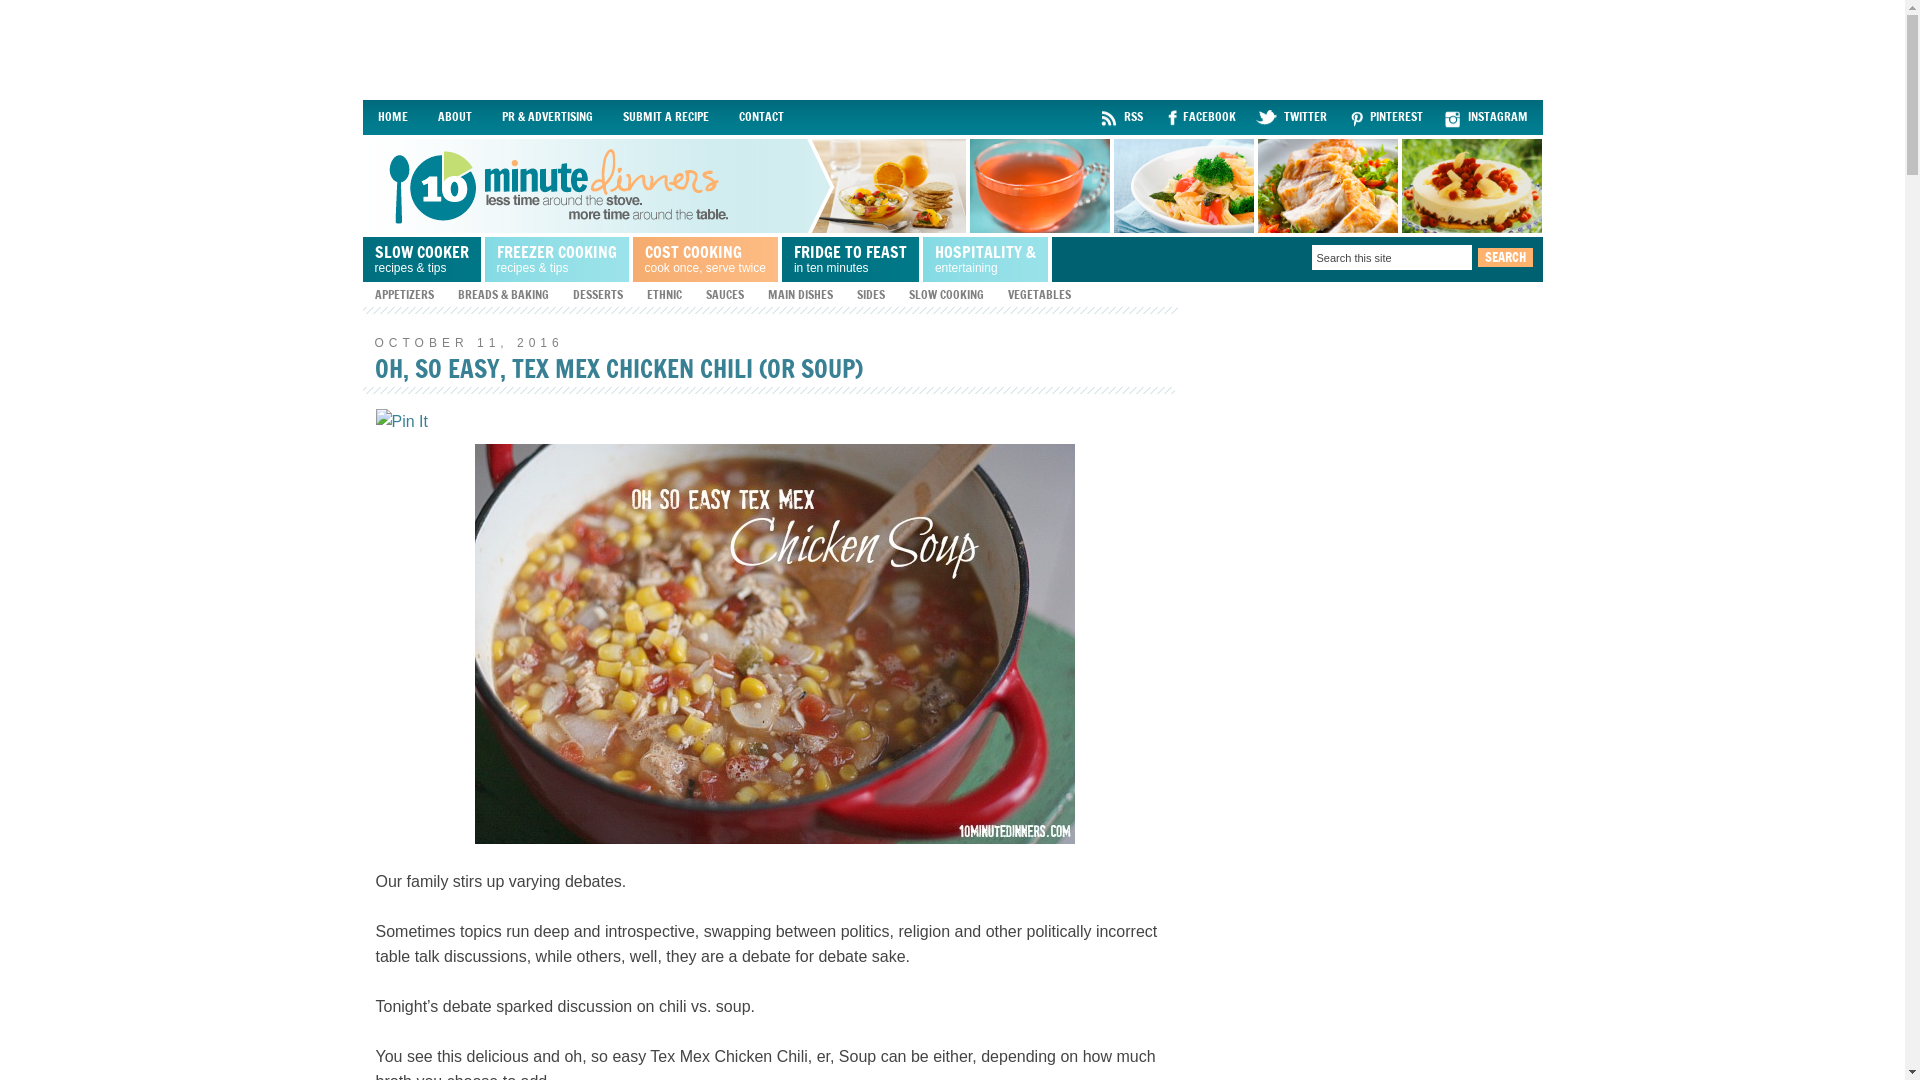 This screenshot has height=1080, width=1920. I want to click on SUBMIT A RECIPE, so click(666, 118).